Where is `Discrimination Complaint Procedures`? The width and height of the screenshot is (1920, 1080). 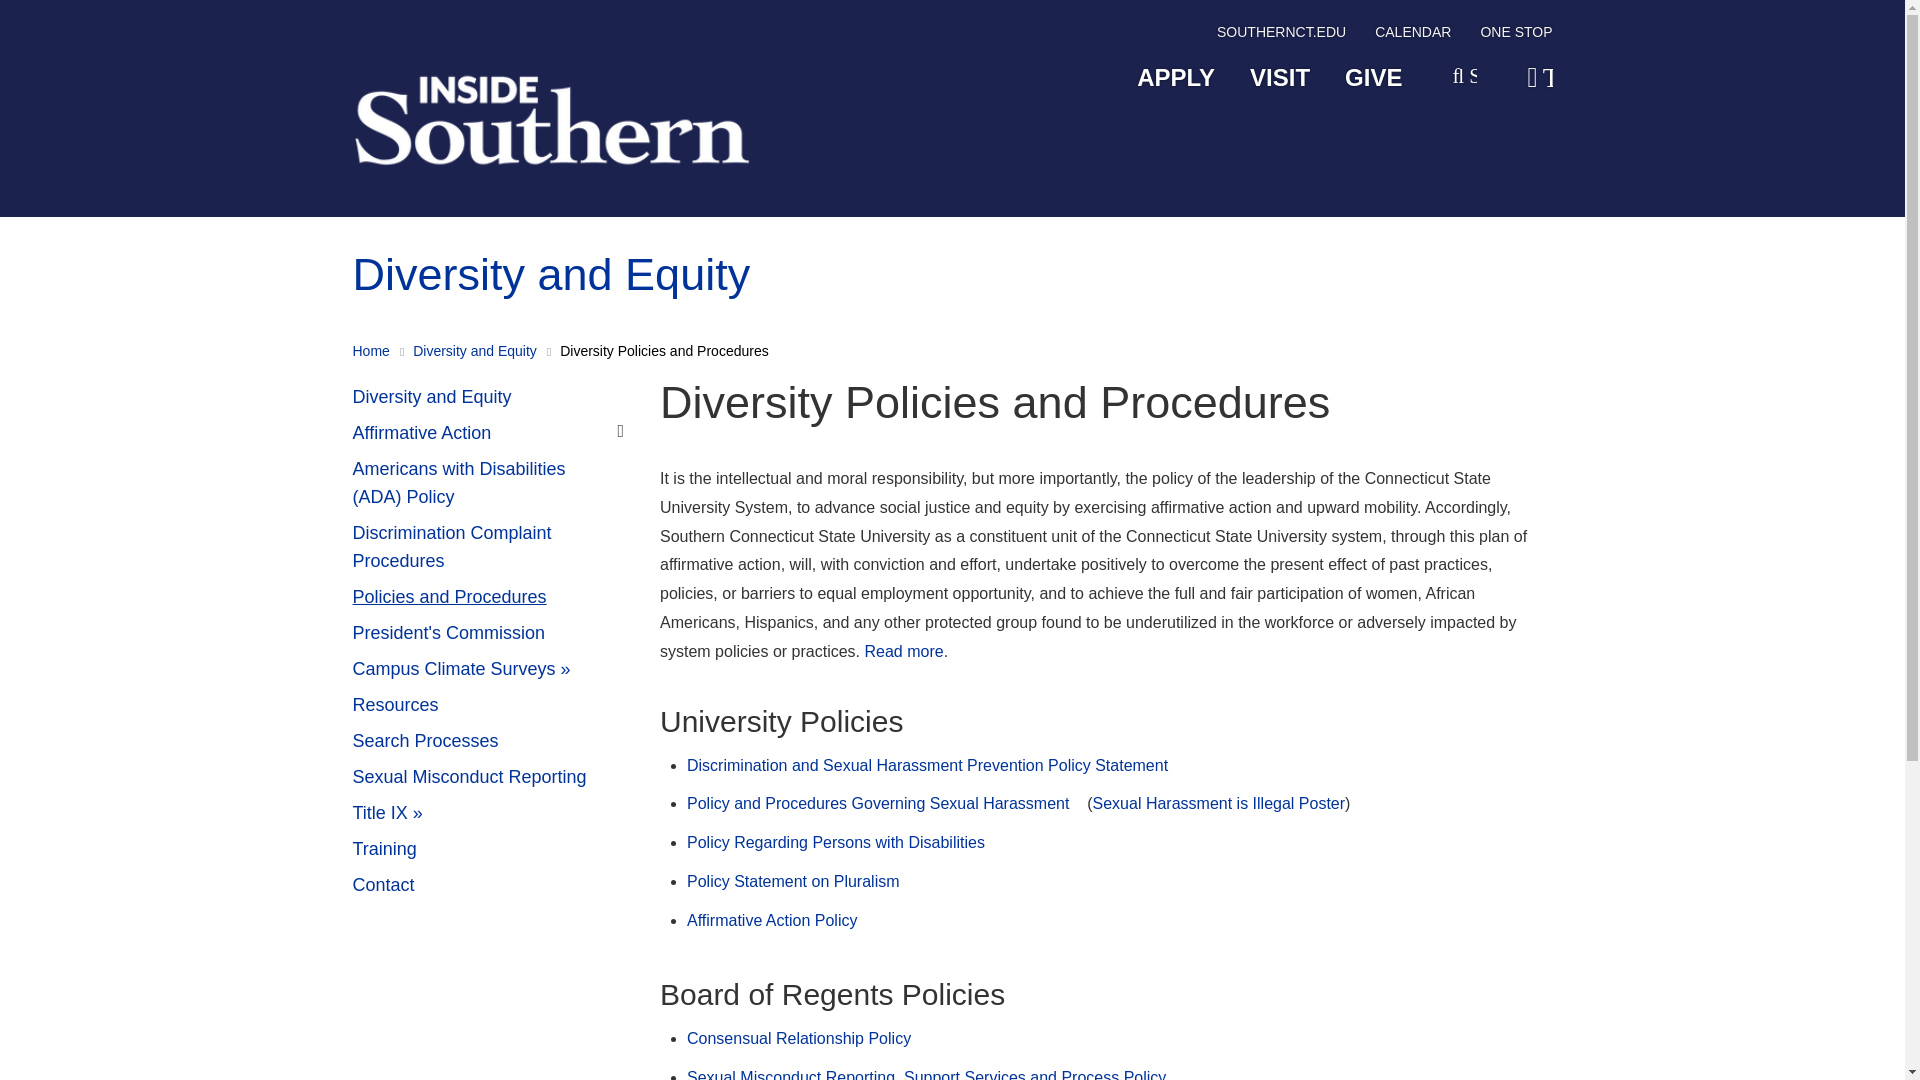
Discrimination Complaint Procedures is located at coordinates (490, 548).